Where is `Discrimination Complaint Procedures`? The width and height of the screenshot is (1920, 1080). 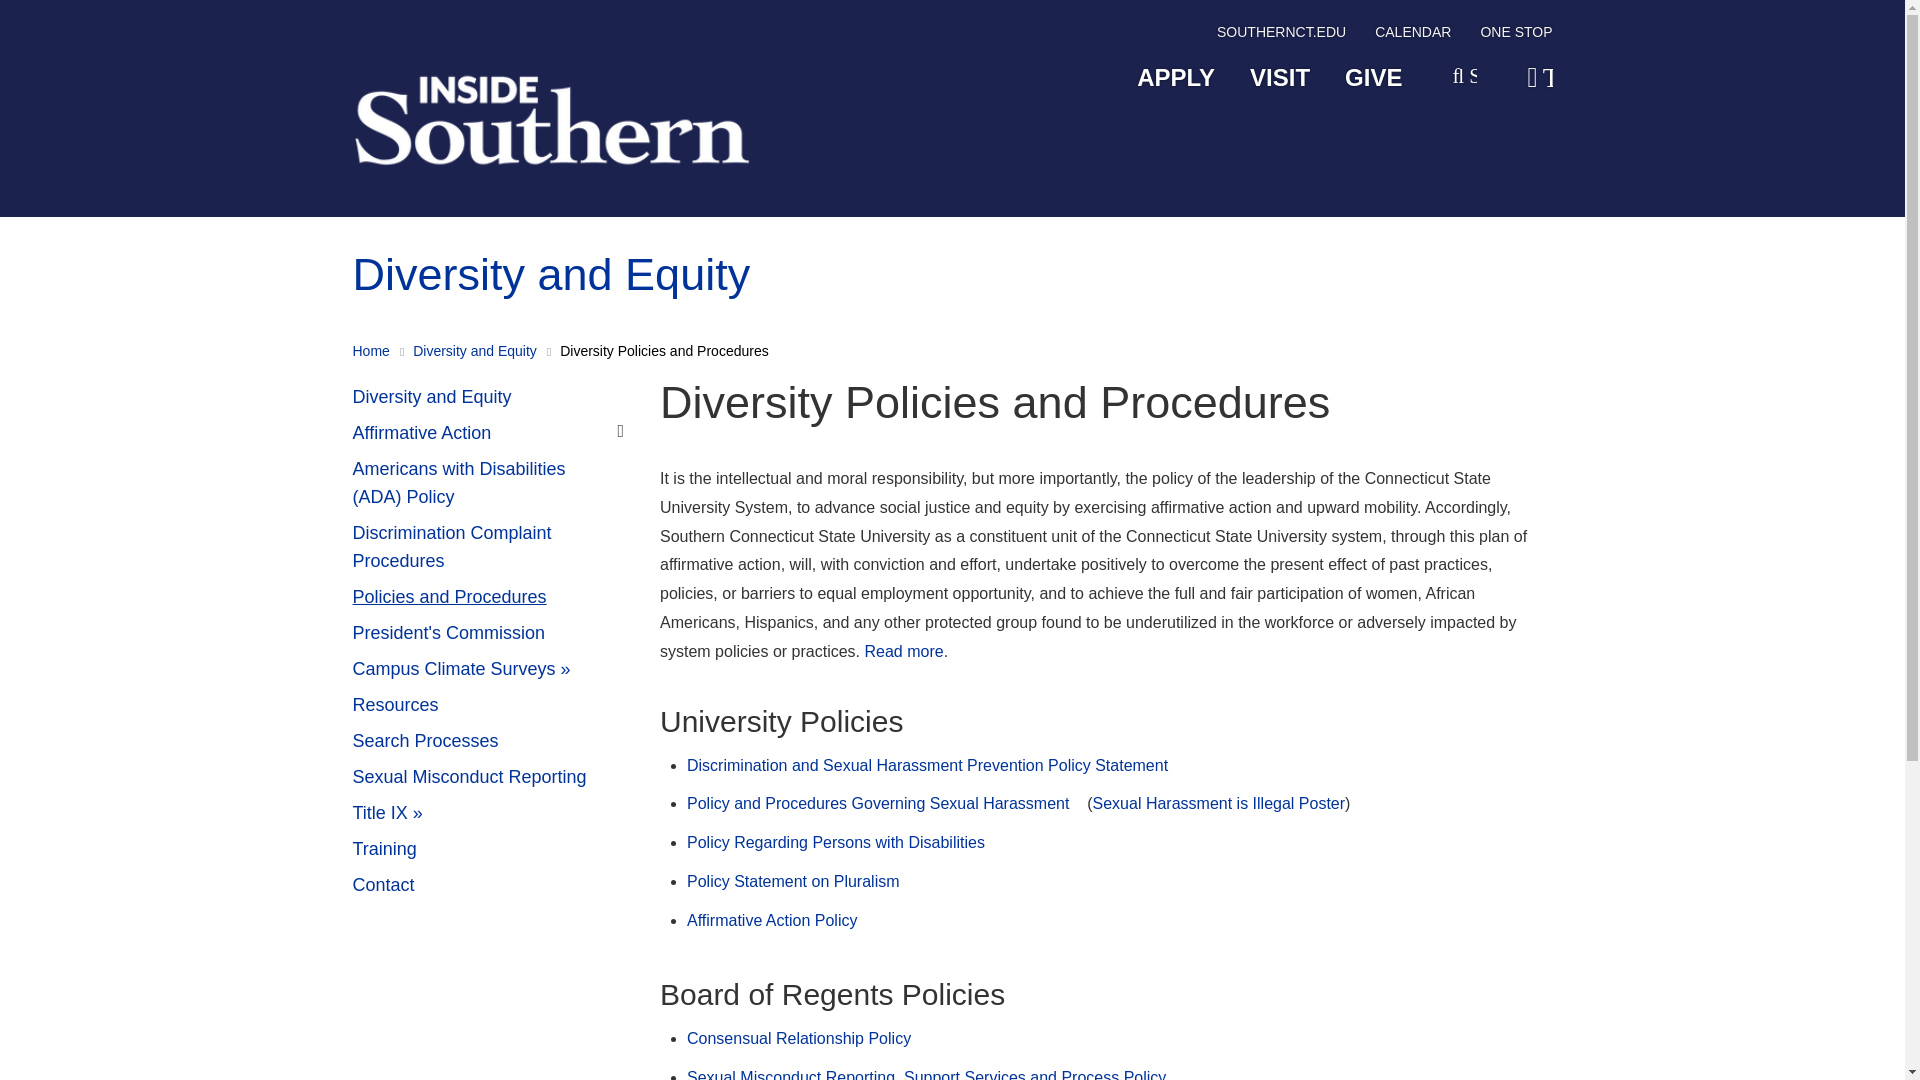
Discrimination Complaint Procedures is located at coordinates (490, 548).